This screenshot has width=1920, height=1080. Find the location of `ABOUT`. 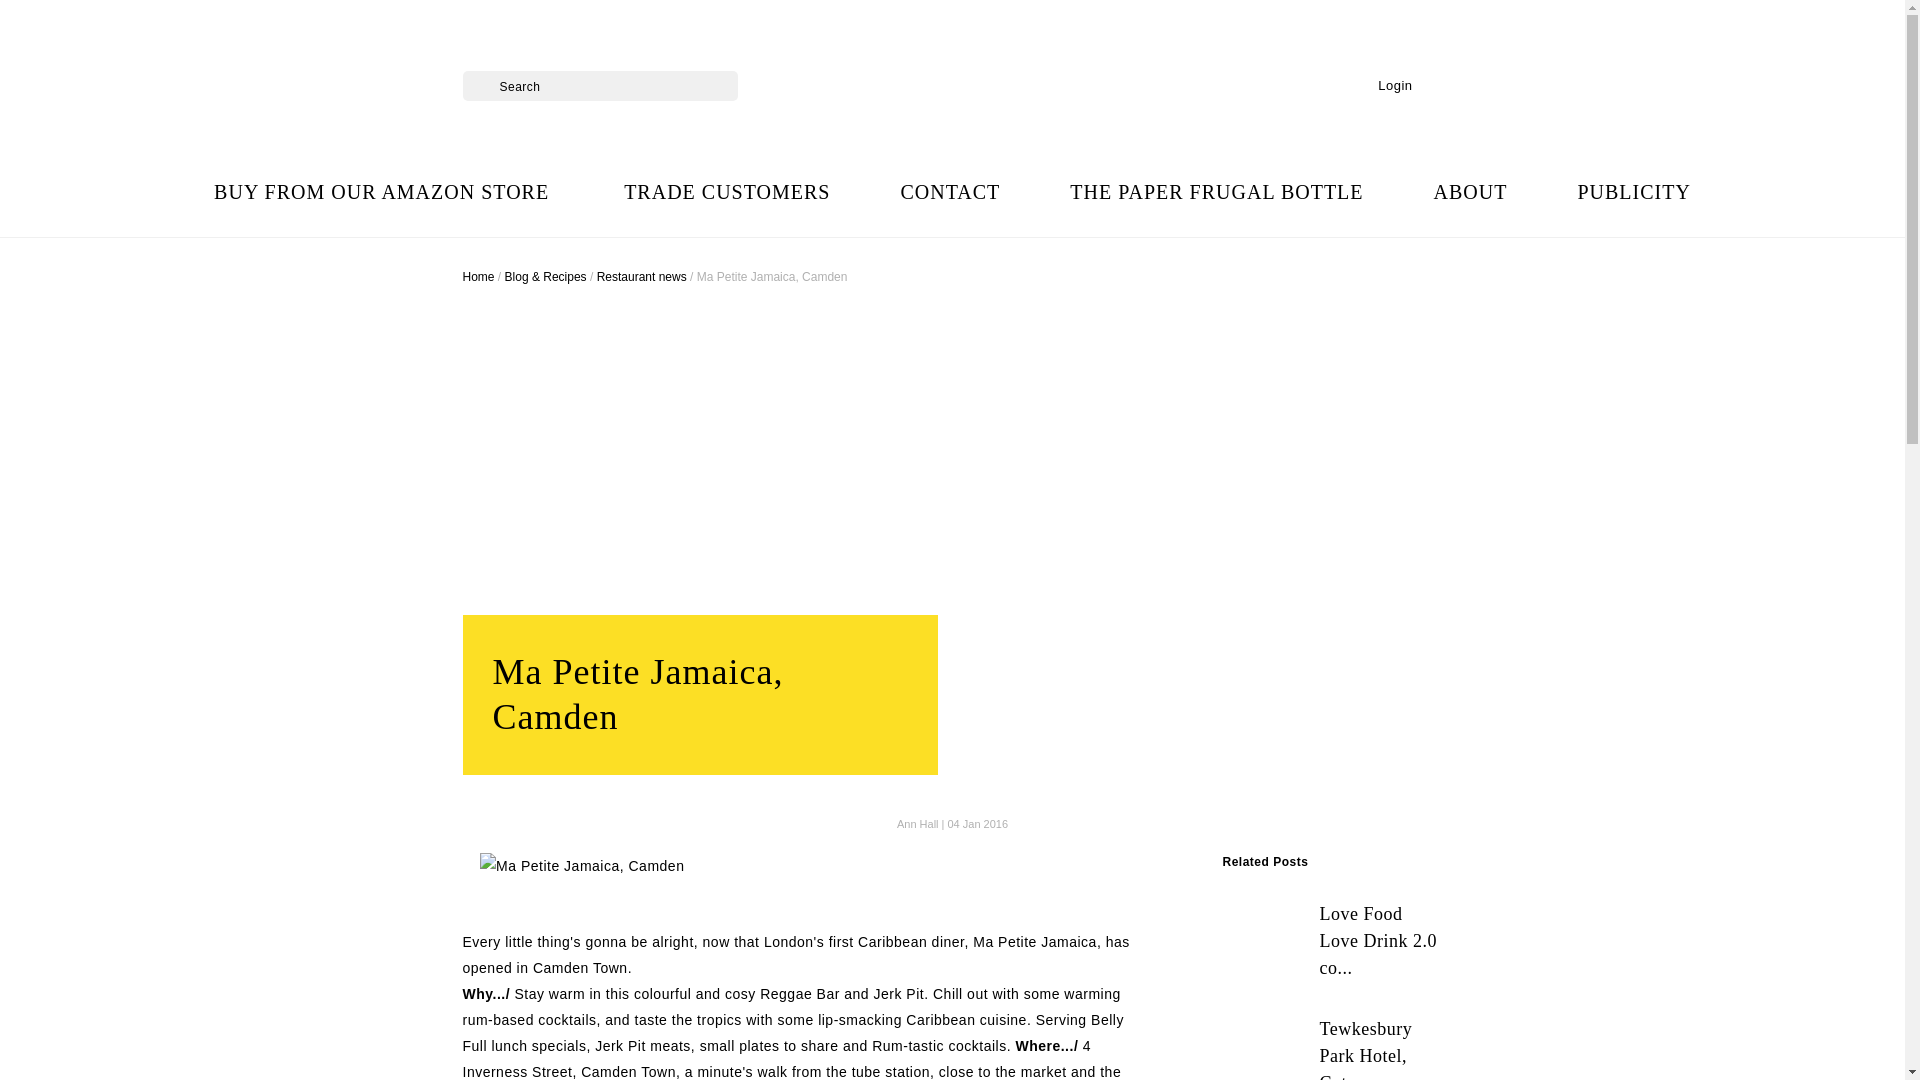

ABOUT is located at coordinates (1470, 192).